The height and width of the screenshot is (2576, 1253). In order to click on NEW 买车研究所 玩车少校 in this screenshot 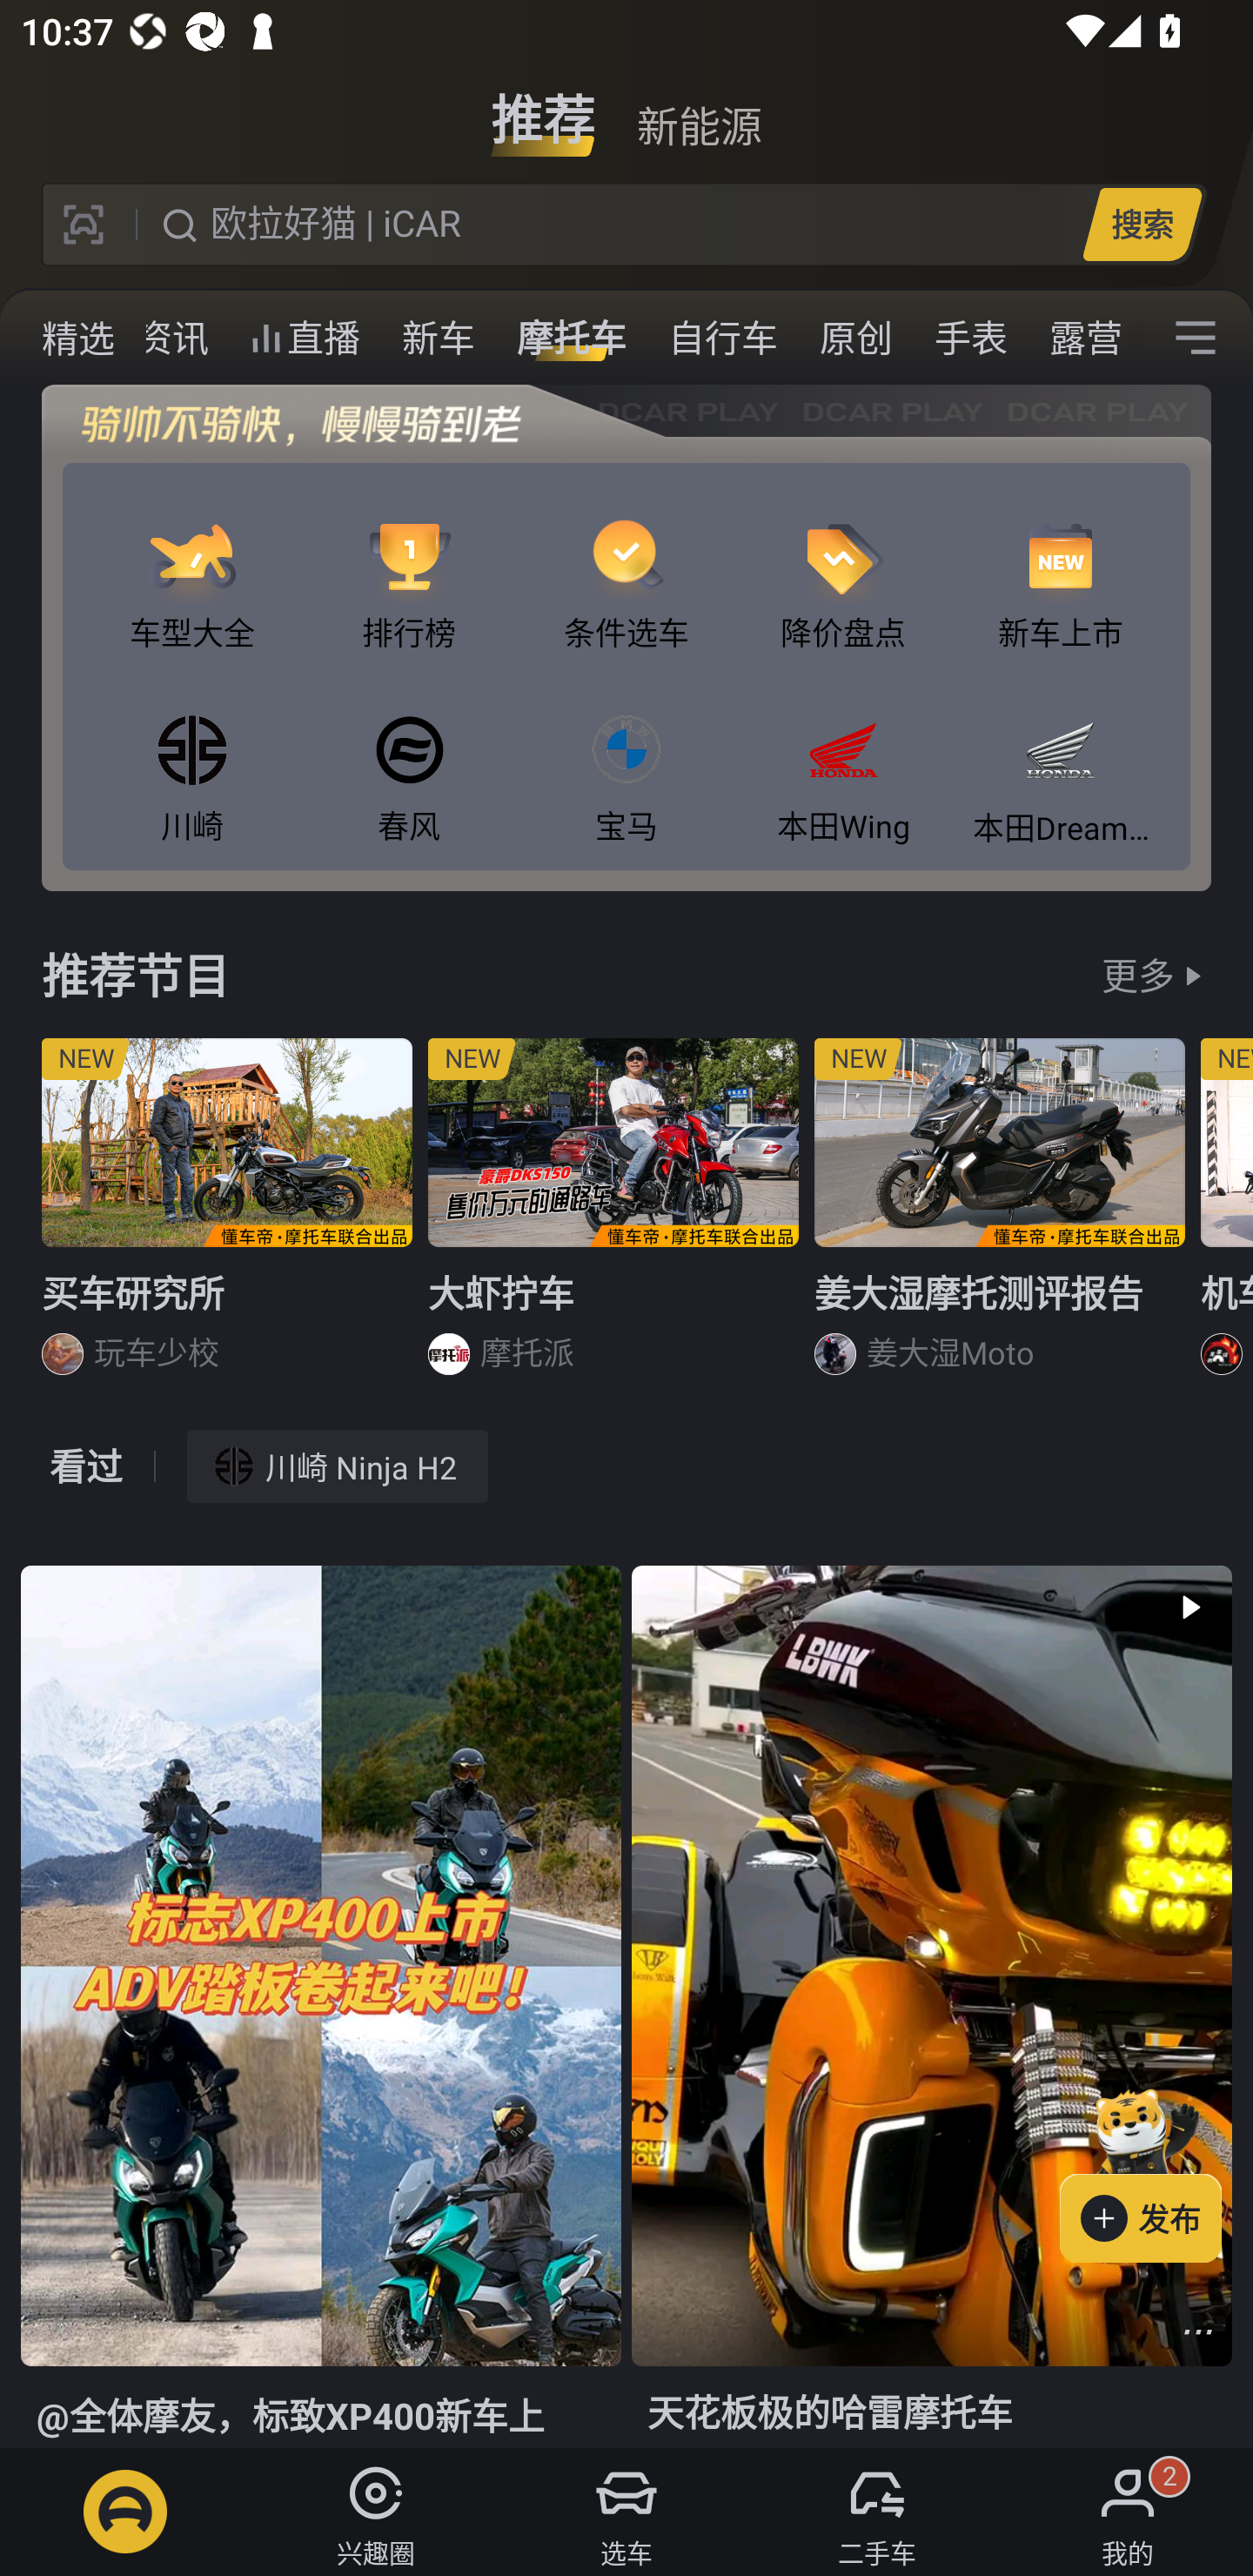, I will do `click(226, 1218)`.